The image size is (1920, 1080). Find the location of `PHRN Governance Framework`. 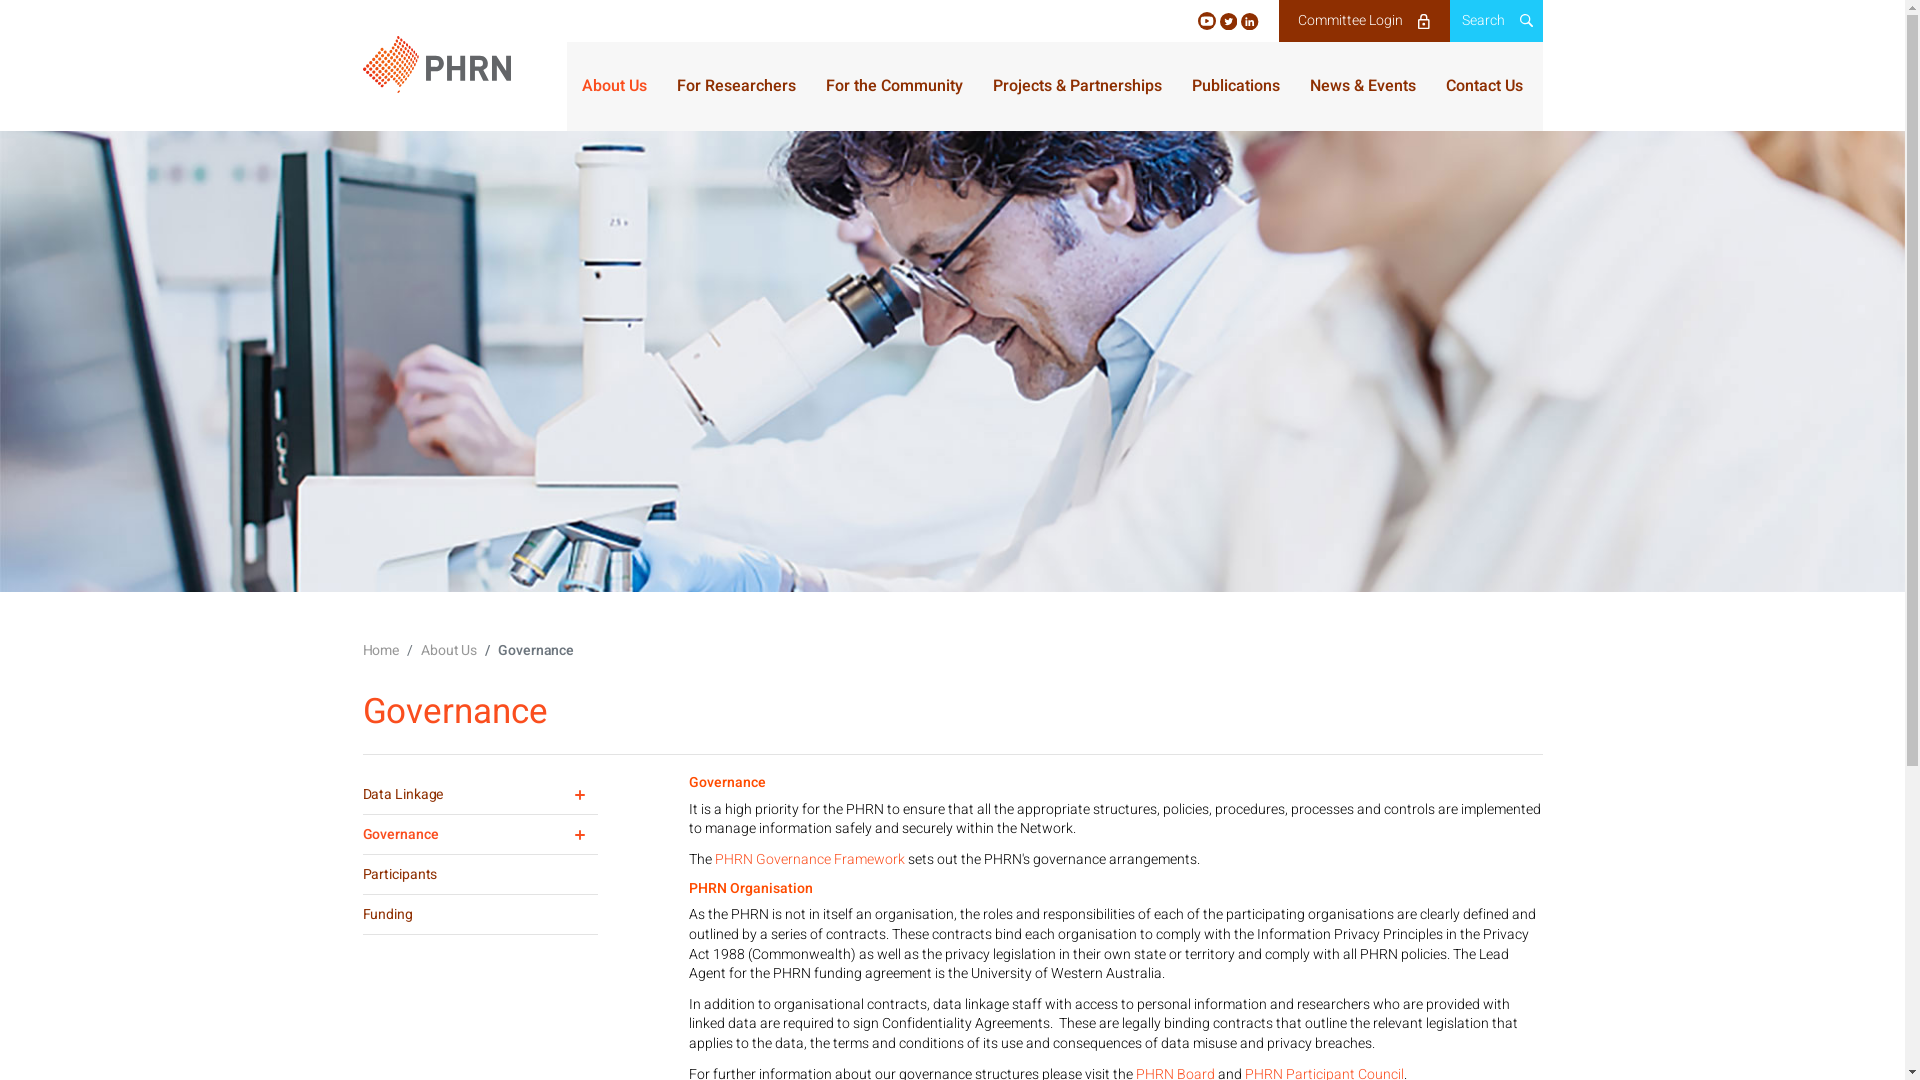

PHRN Governance Framework is located at coordinates (809, 860).